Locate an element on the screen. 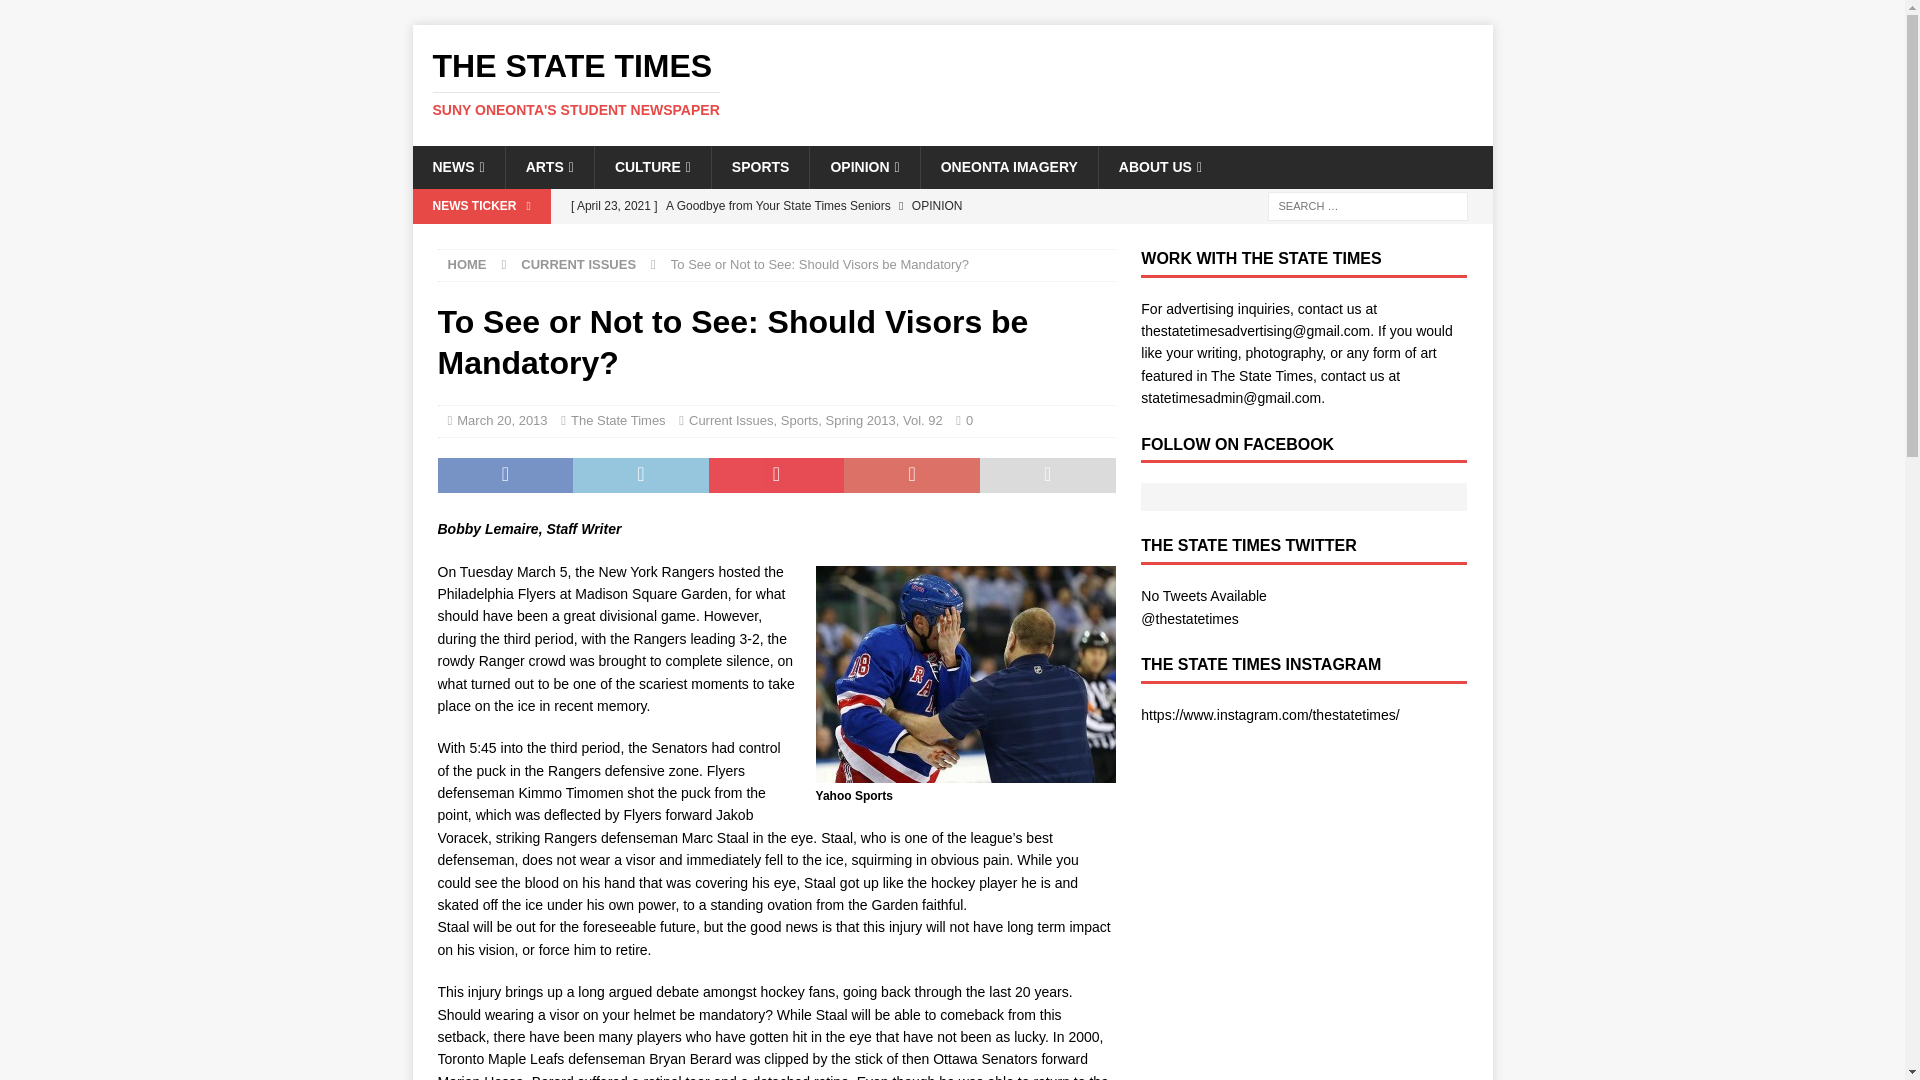  HOME is located at coordinates (467, 264).